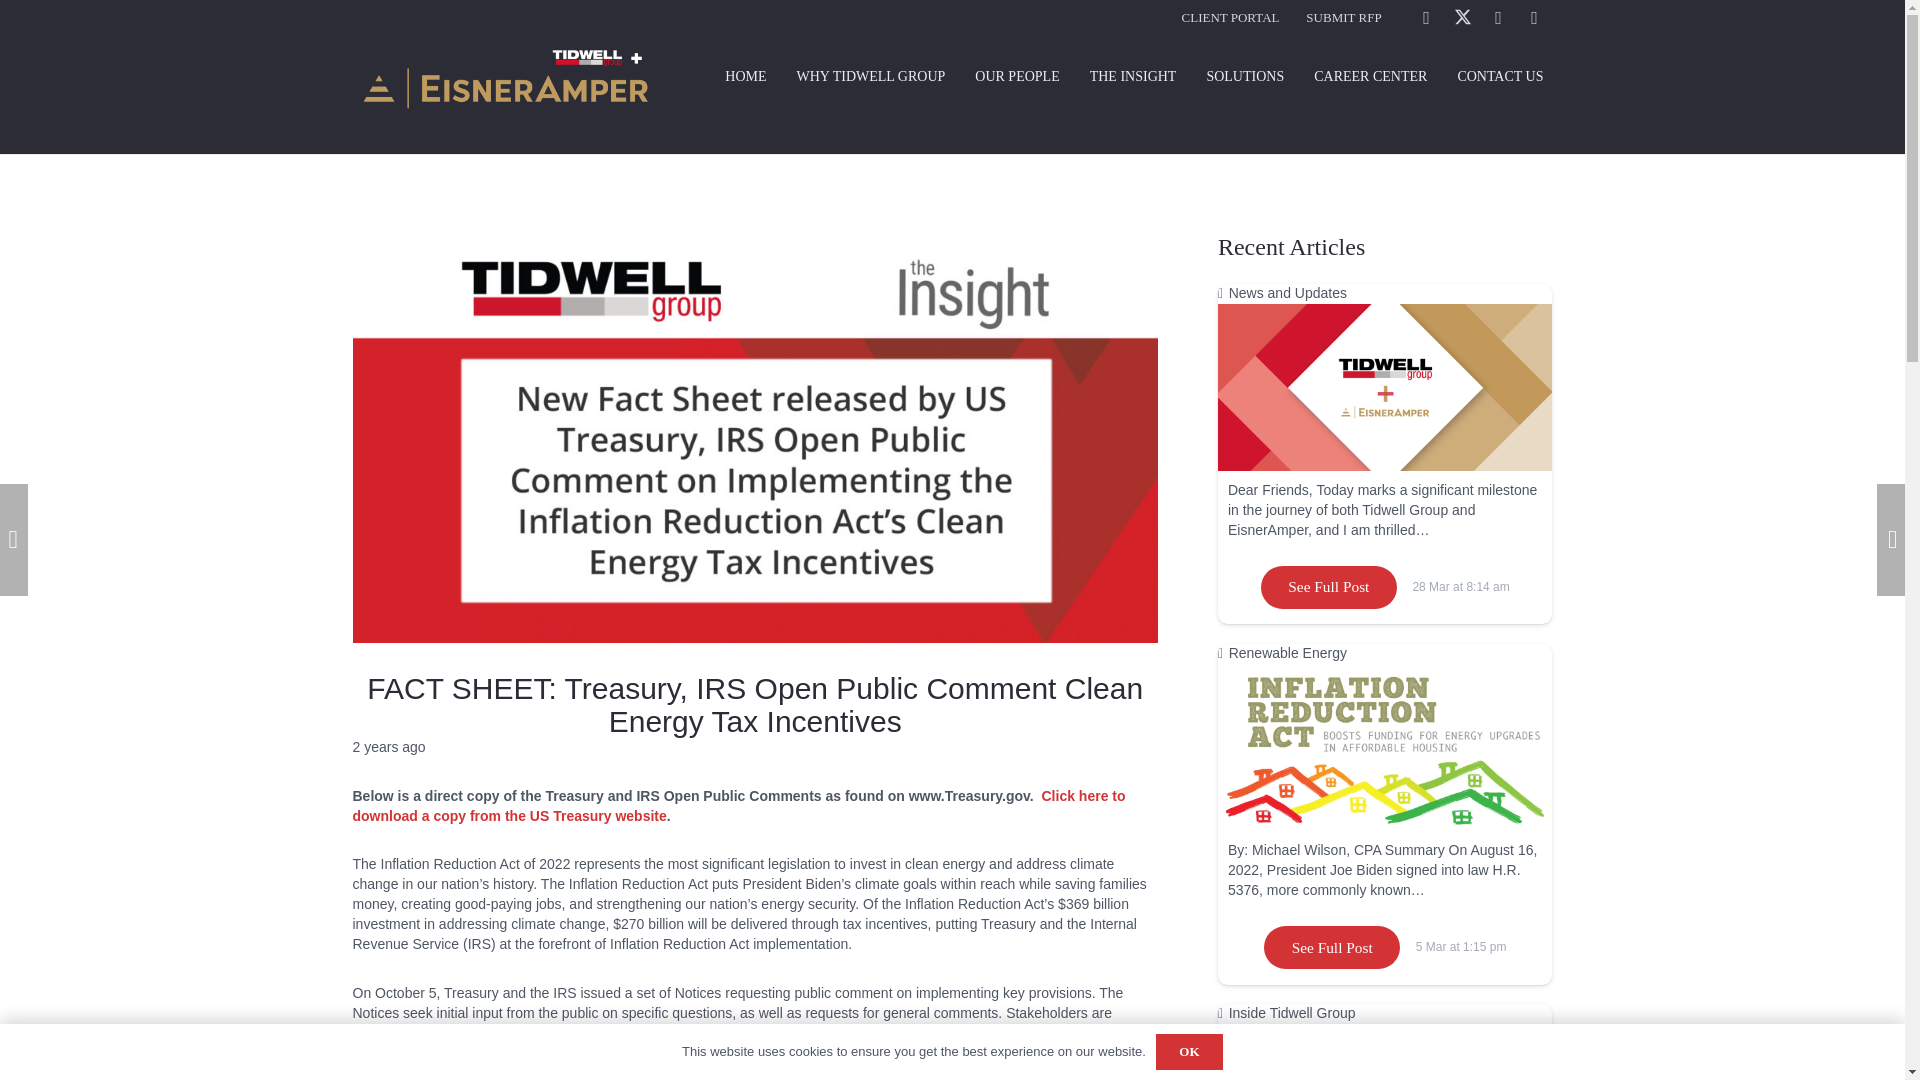 The width and height of the screenshot is (1920, 1080). Describe the element at coordinates (746, 76) in the screenshot. I see `HOME` at that location.